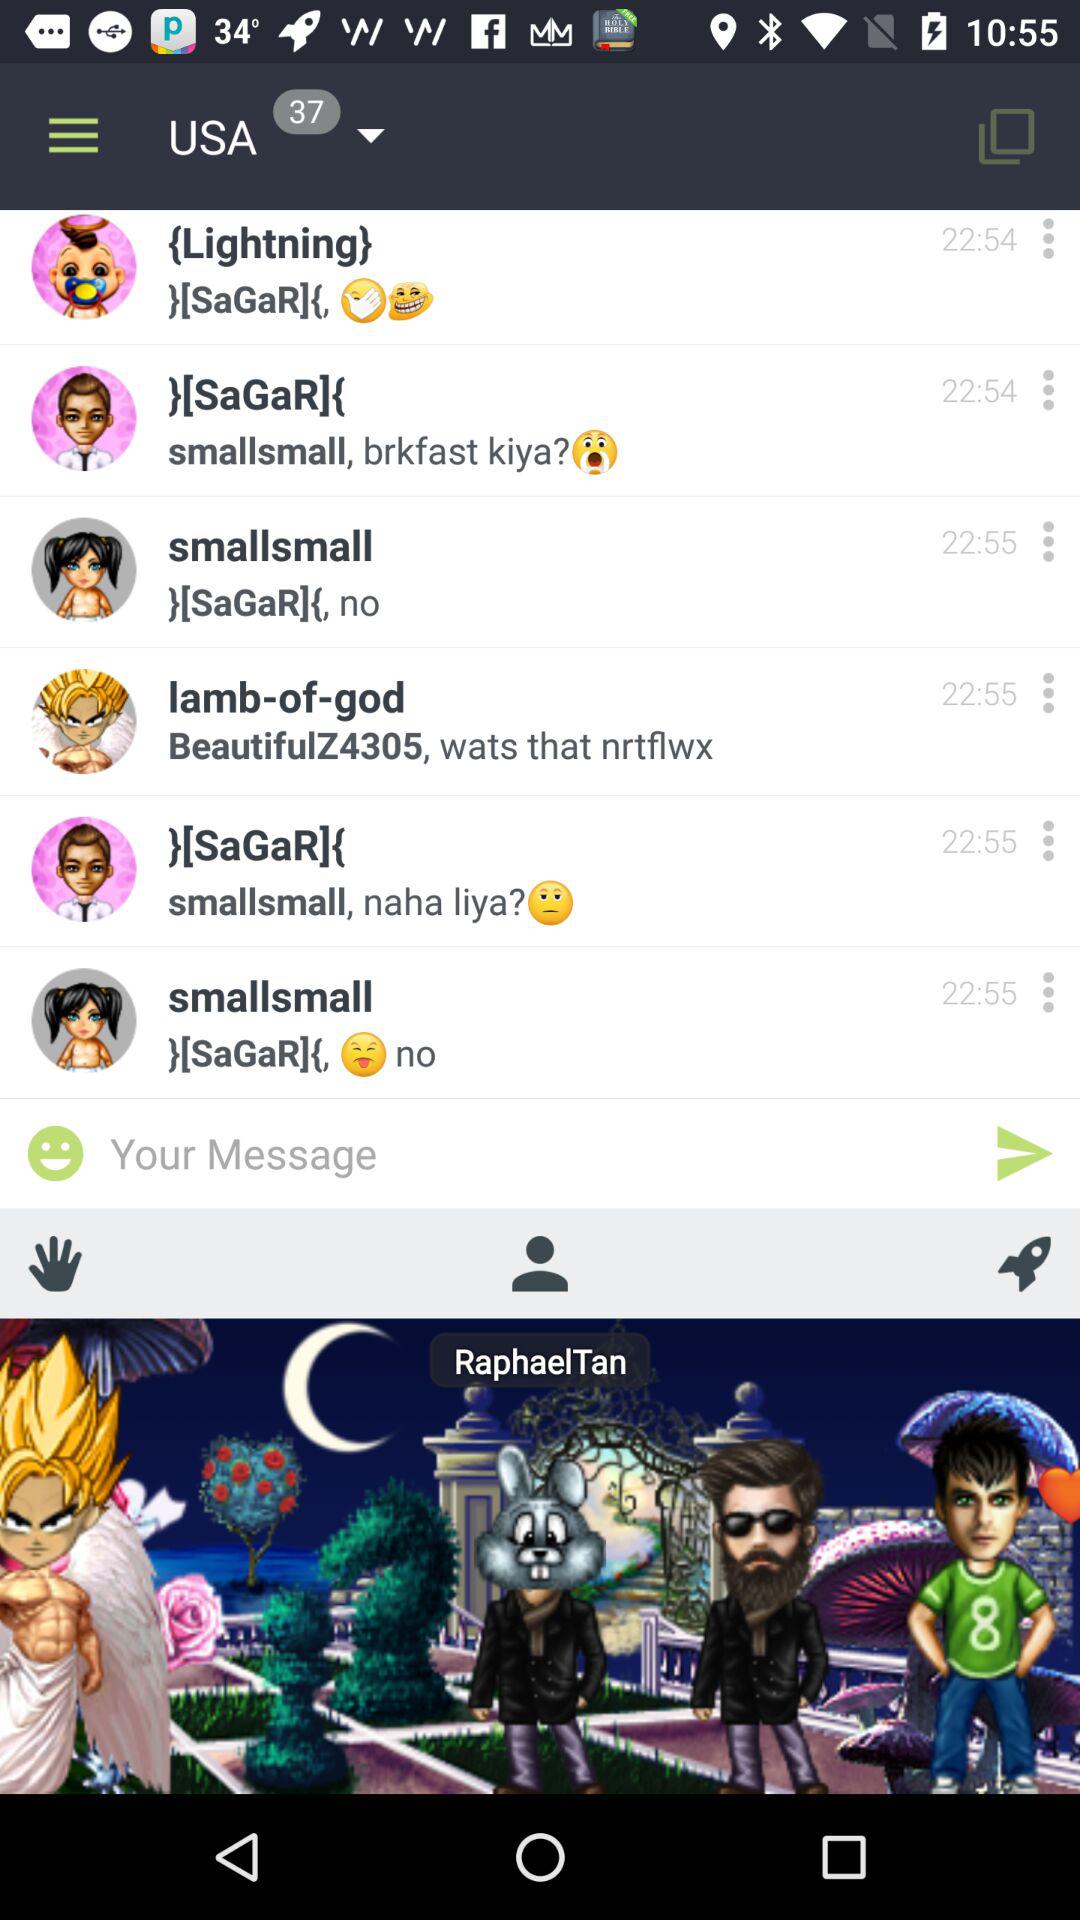 Image resolution: width=1080 pixels, height=1920 pixels. Describe the element at coordinates (1048, 390) in the screenshot. I see `open settings for this user` at that location.